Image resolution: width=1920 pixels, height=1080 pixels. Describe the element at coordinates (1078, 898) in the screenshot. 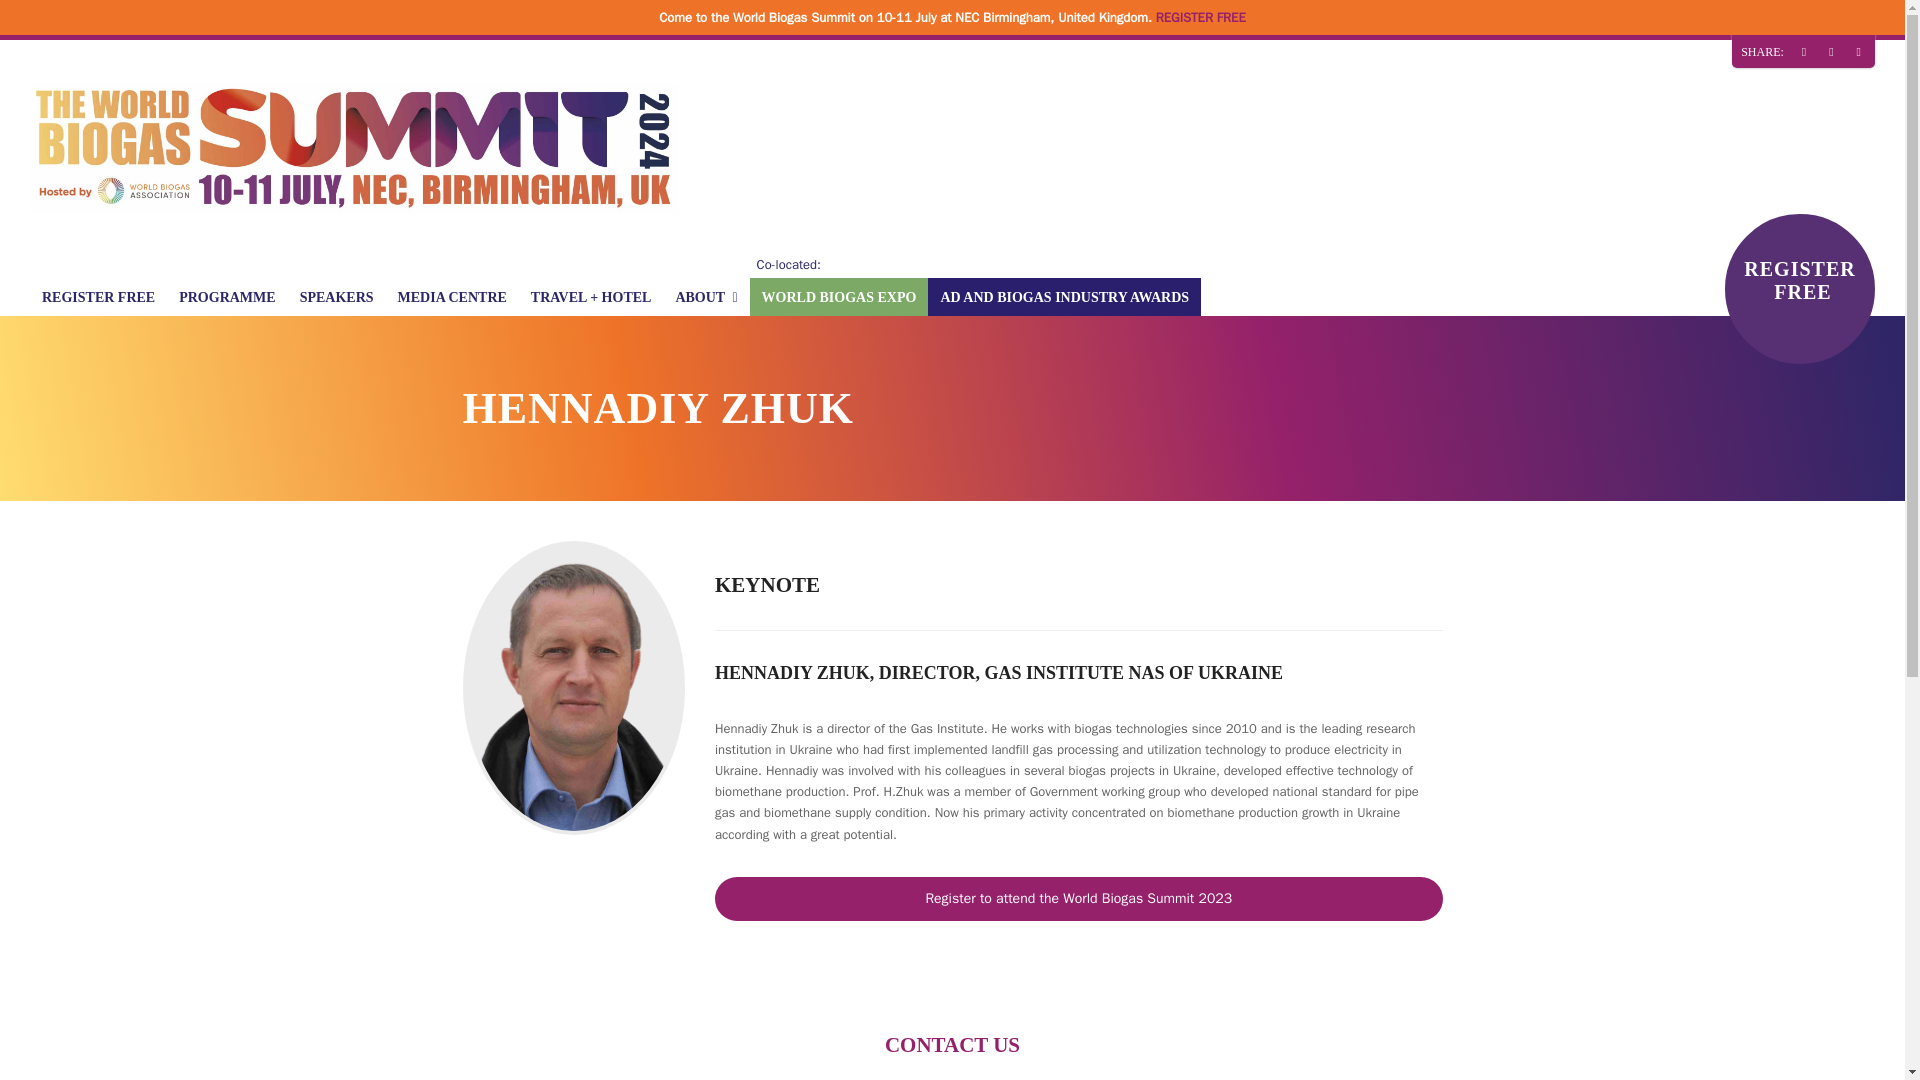

I see `Register to attend the World Biogas Summit 2023` at that location.